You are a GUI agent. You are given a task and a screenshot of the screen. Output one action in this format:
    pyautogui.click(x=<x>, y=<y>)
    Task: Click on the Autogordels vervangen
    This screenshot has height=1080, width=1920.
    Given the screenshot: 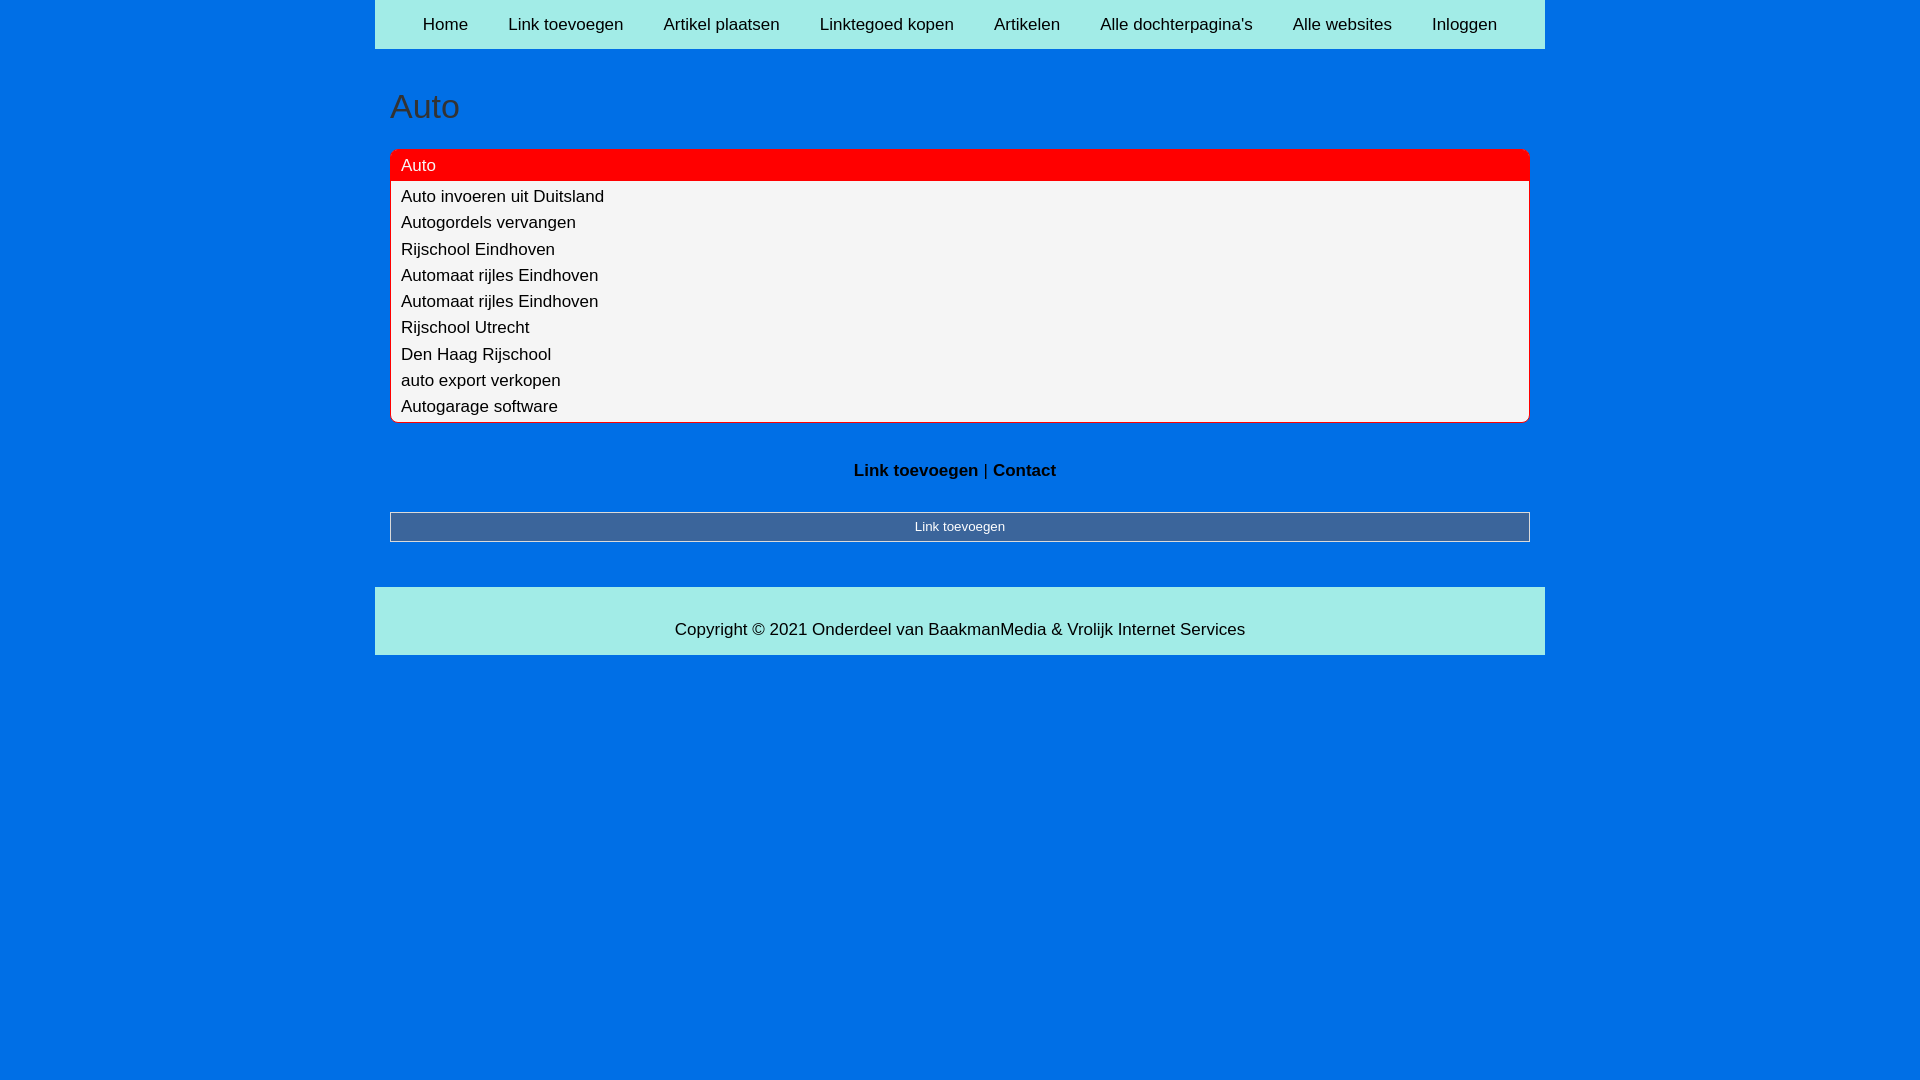 What is the action you would take?
    pyautogui.click(x=488, y=222)
    